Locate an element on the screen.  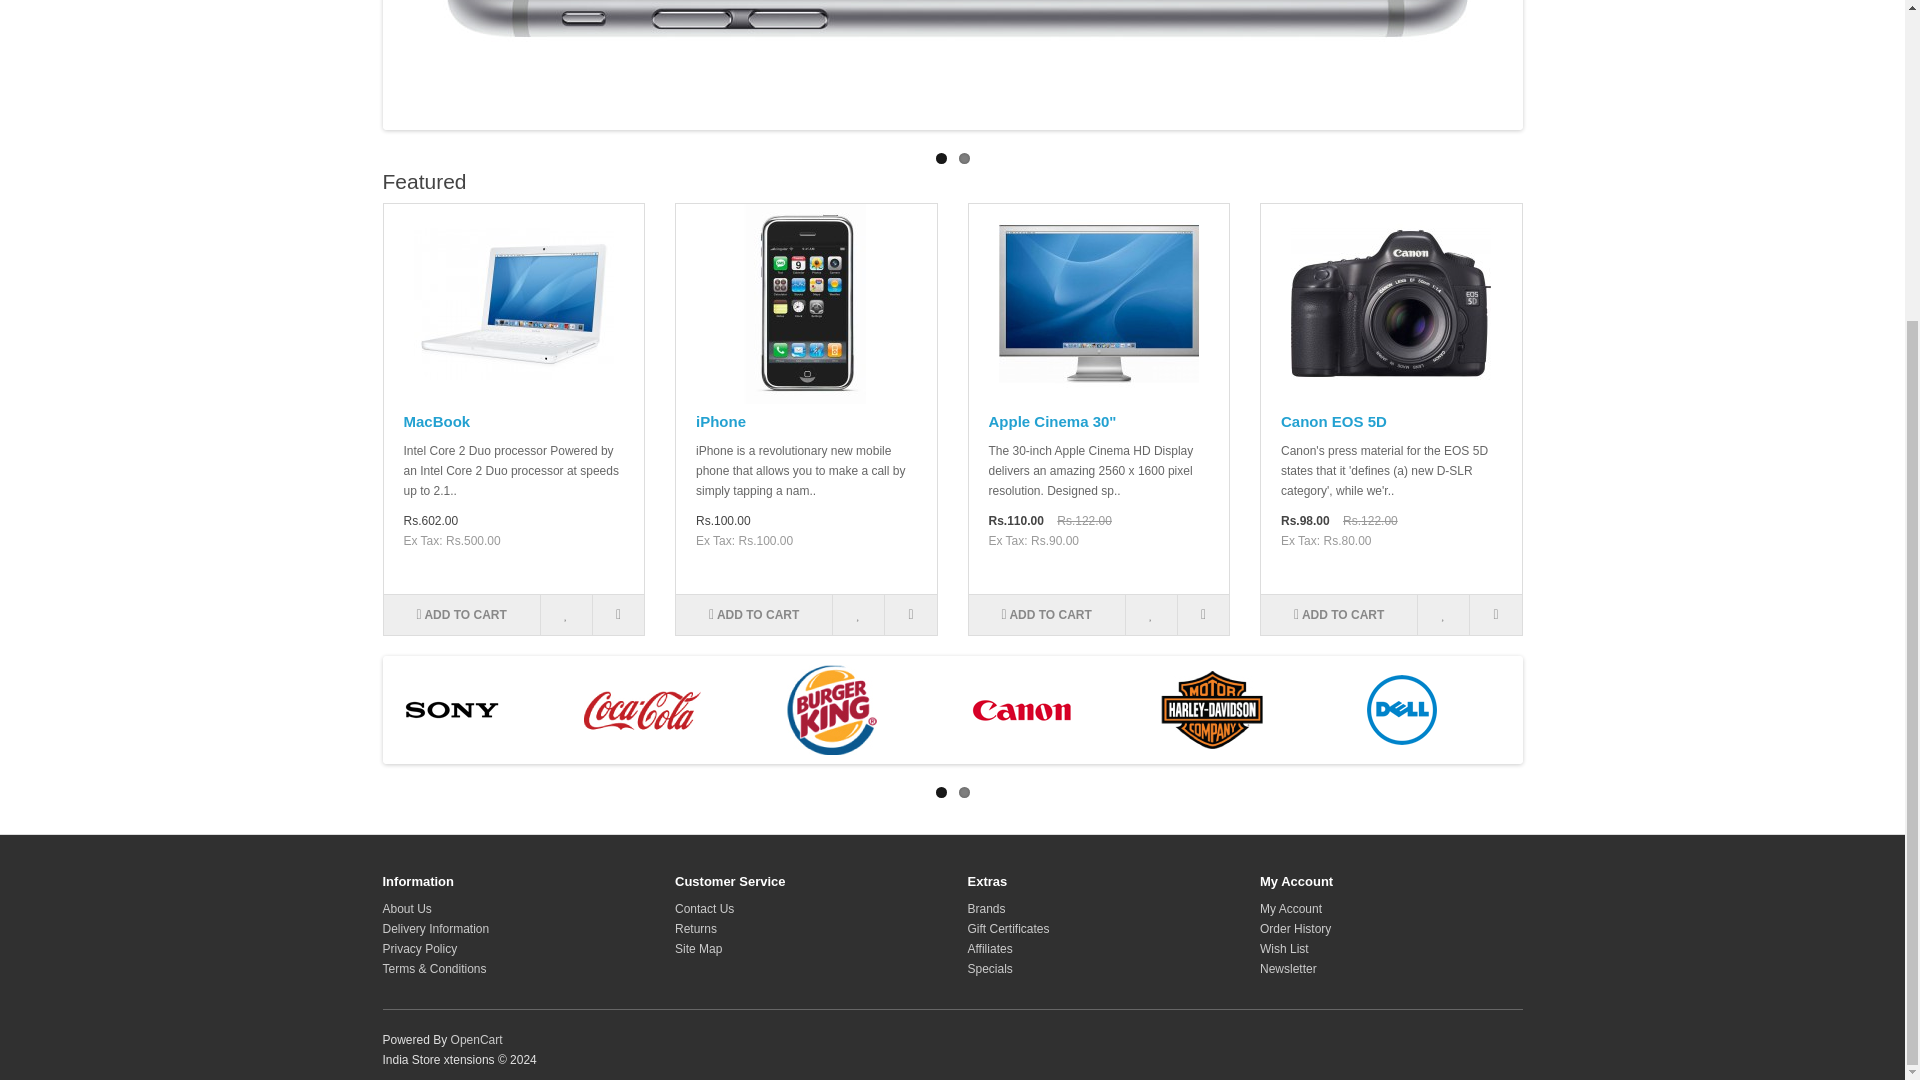
Canon EOS 5D is located at coordinates (1390, 304).